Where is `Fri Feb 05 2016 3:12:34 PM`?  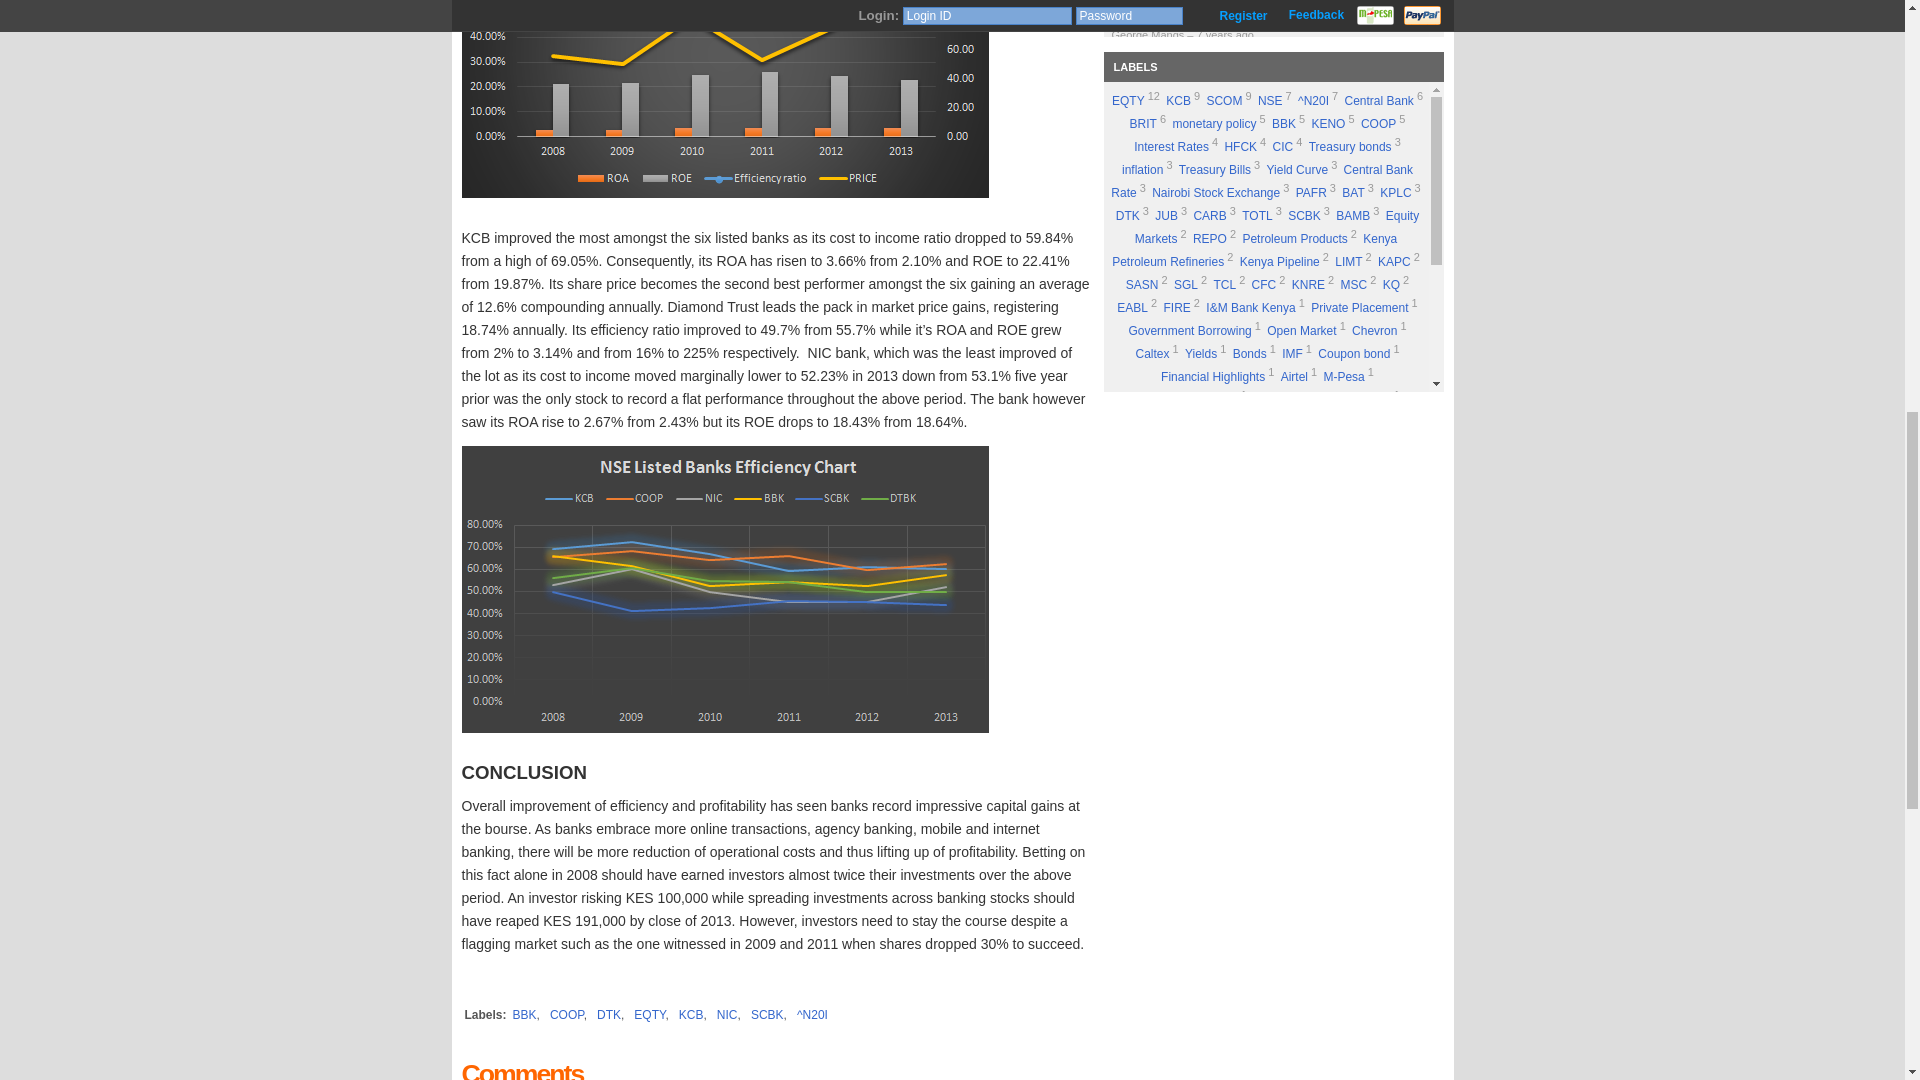
Fri Feb 05 2016 3:12:34 PM is located at coordinates (1259, 81).